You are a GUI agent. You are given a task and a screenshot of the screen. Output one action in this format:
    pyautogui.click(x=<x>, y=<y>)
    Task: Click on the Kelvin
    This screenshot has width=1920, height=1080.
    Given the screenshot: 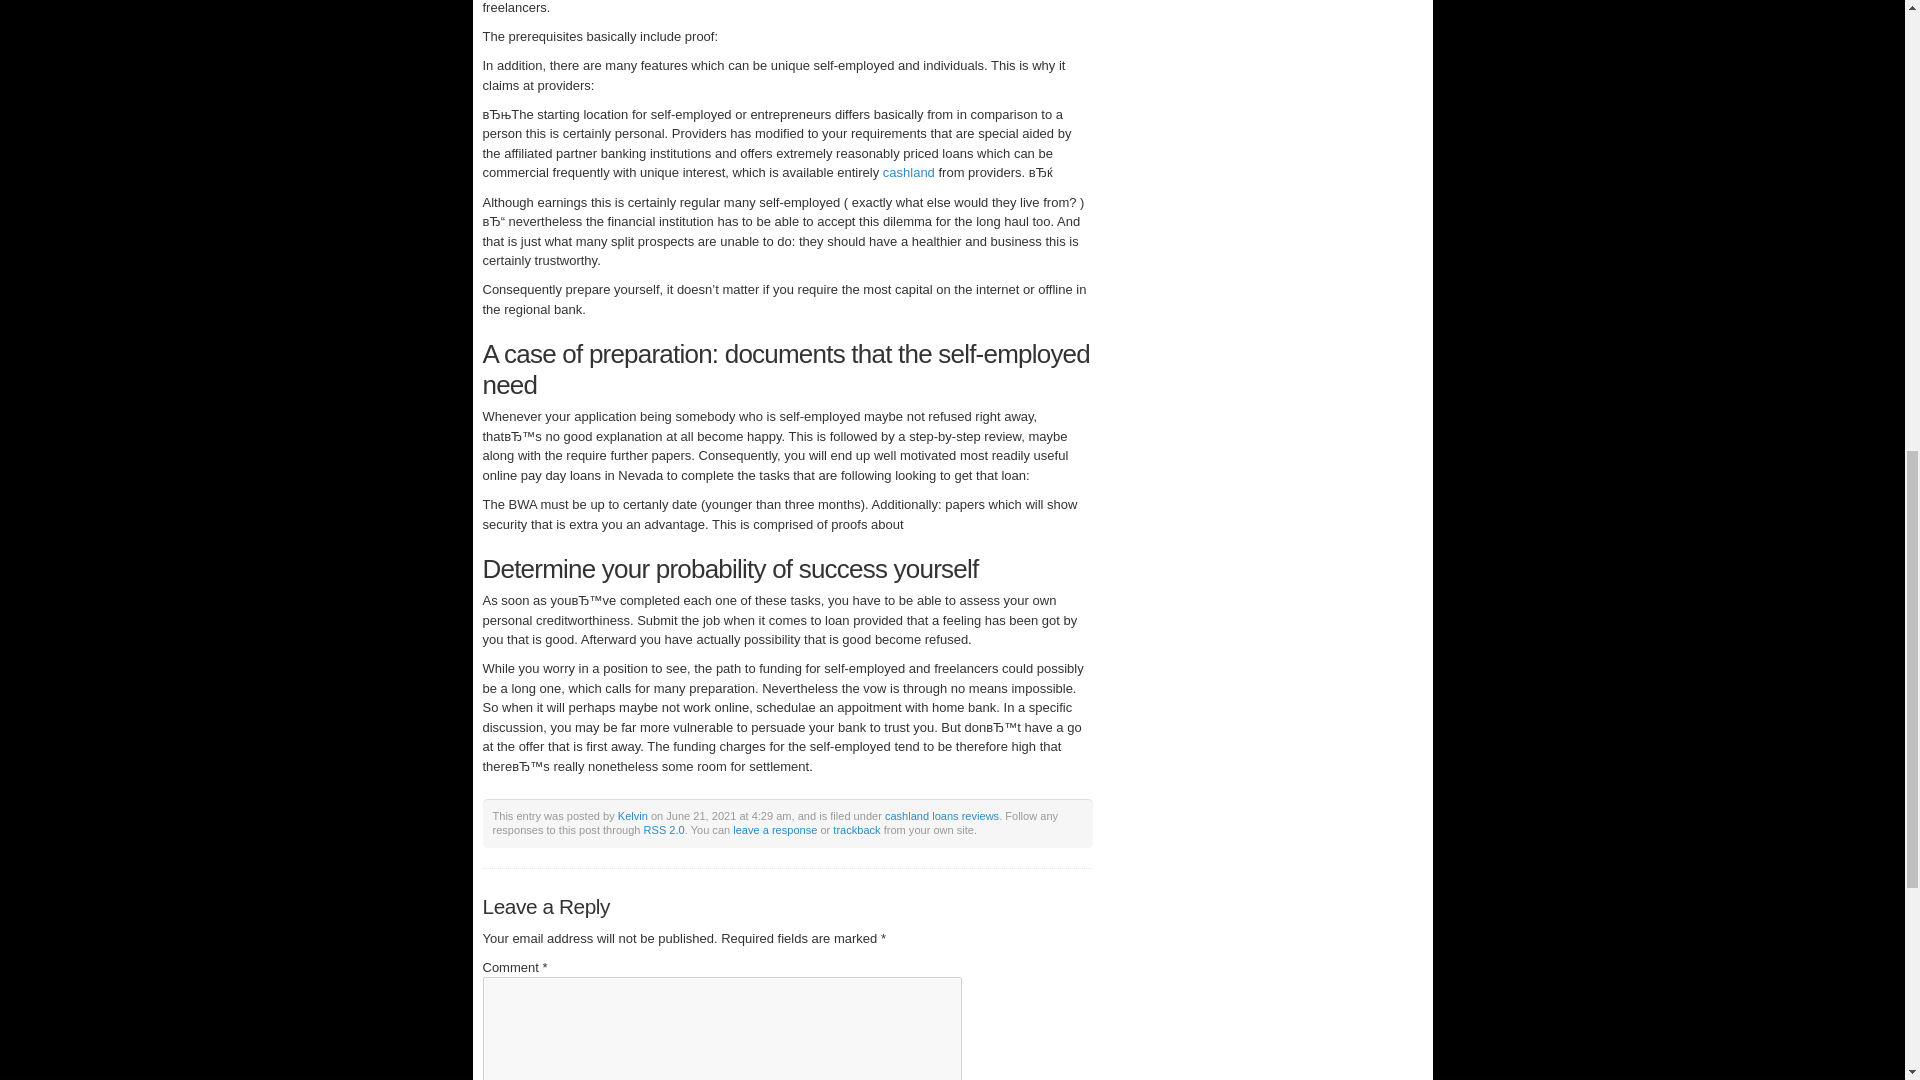 What is the action you would take?
    pyautogui.click(x=633, y=816)
    